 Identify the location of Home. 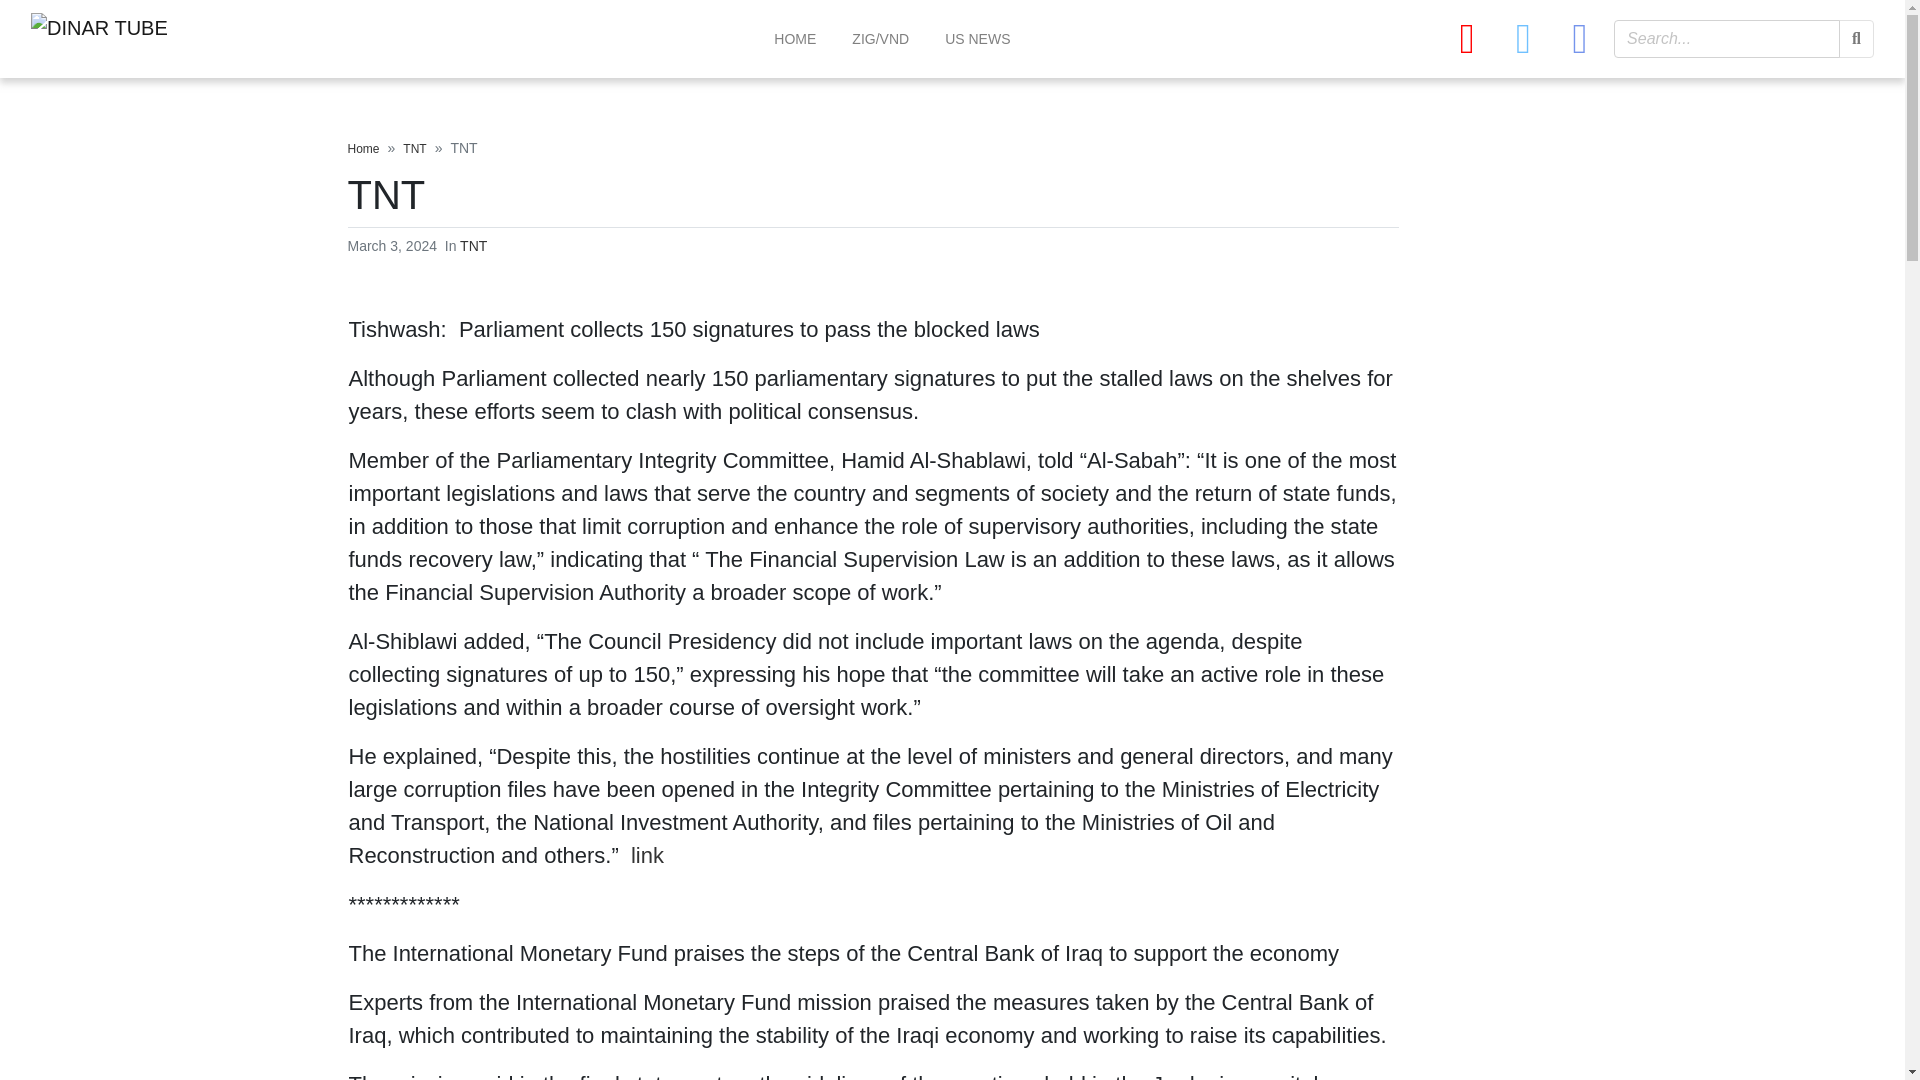
(364, 148).